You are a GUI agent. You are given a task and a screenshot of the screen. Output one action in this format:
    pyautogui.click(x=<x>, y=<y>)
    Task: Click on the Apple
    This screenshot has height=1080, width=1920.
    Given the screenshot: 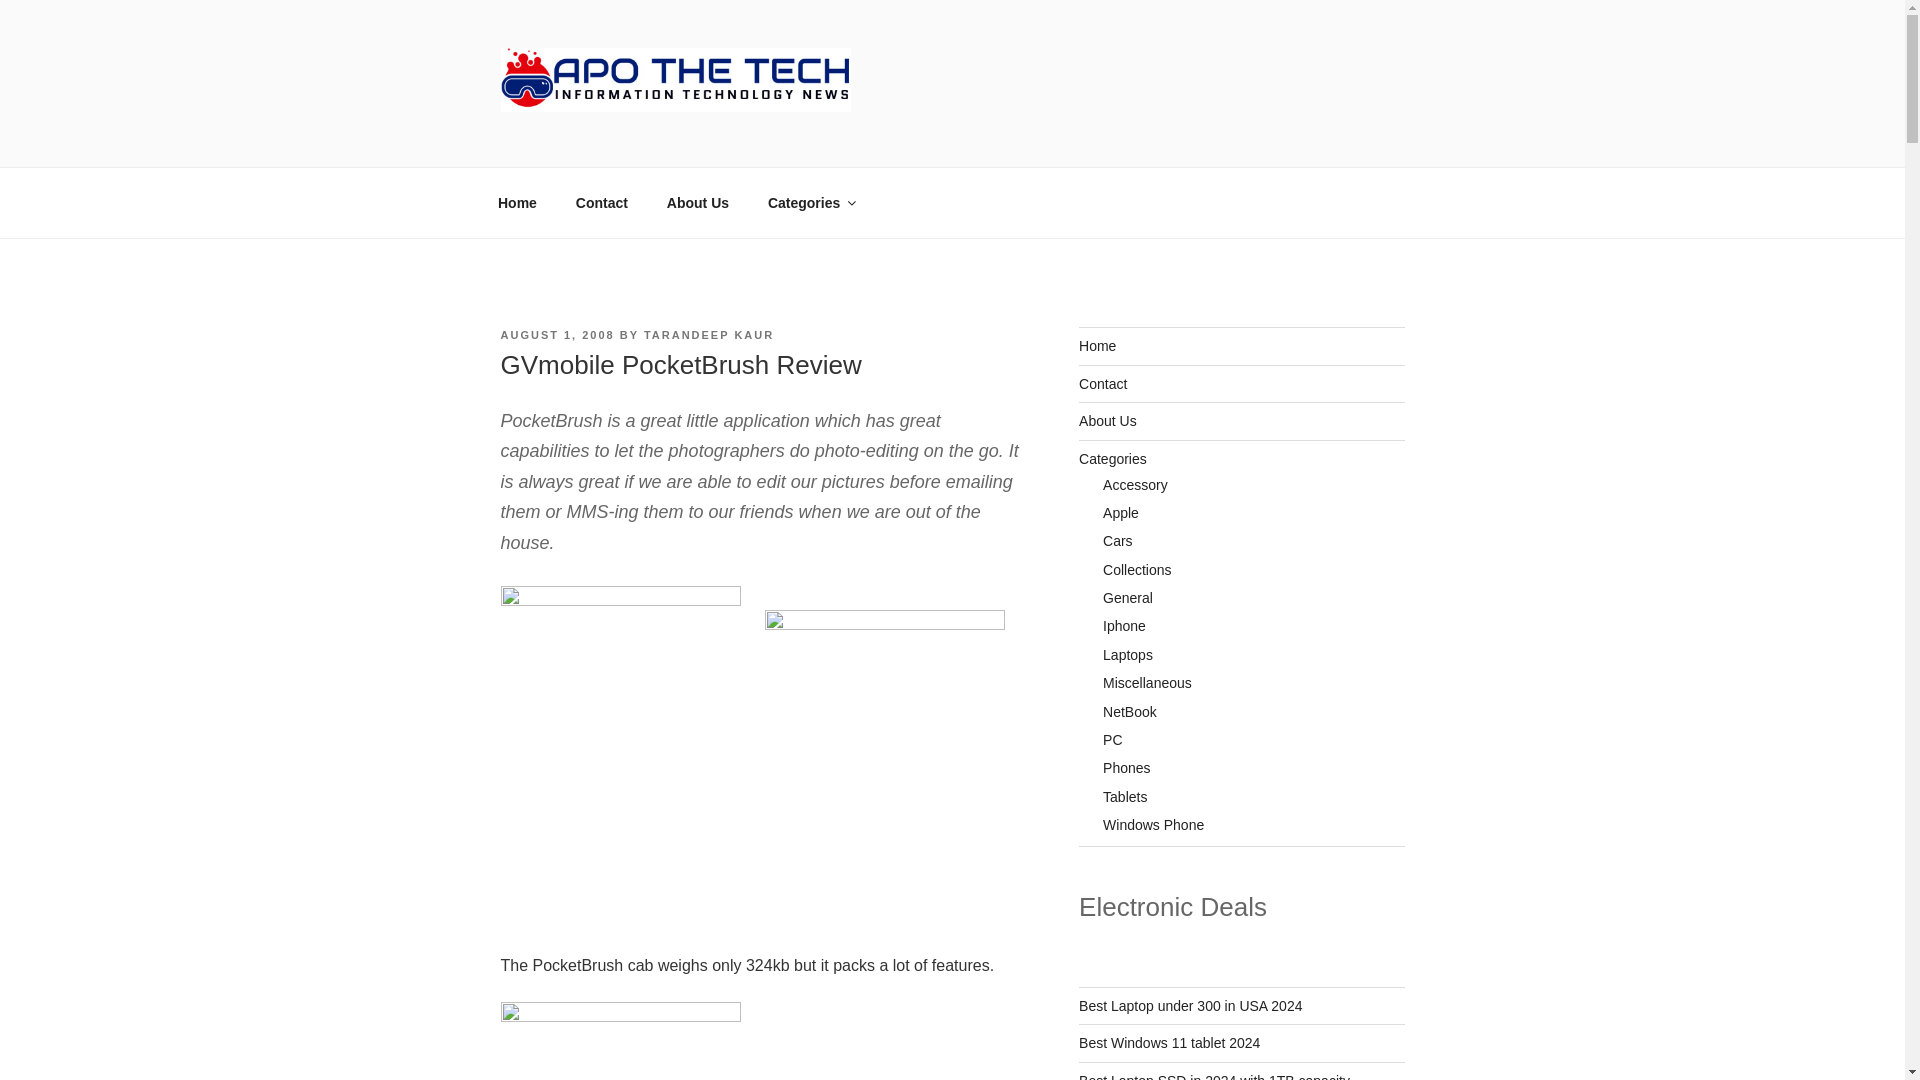 What is the action you would take?
    pyautogui.click(x=1120, y=512)
    